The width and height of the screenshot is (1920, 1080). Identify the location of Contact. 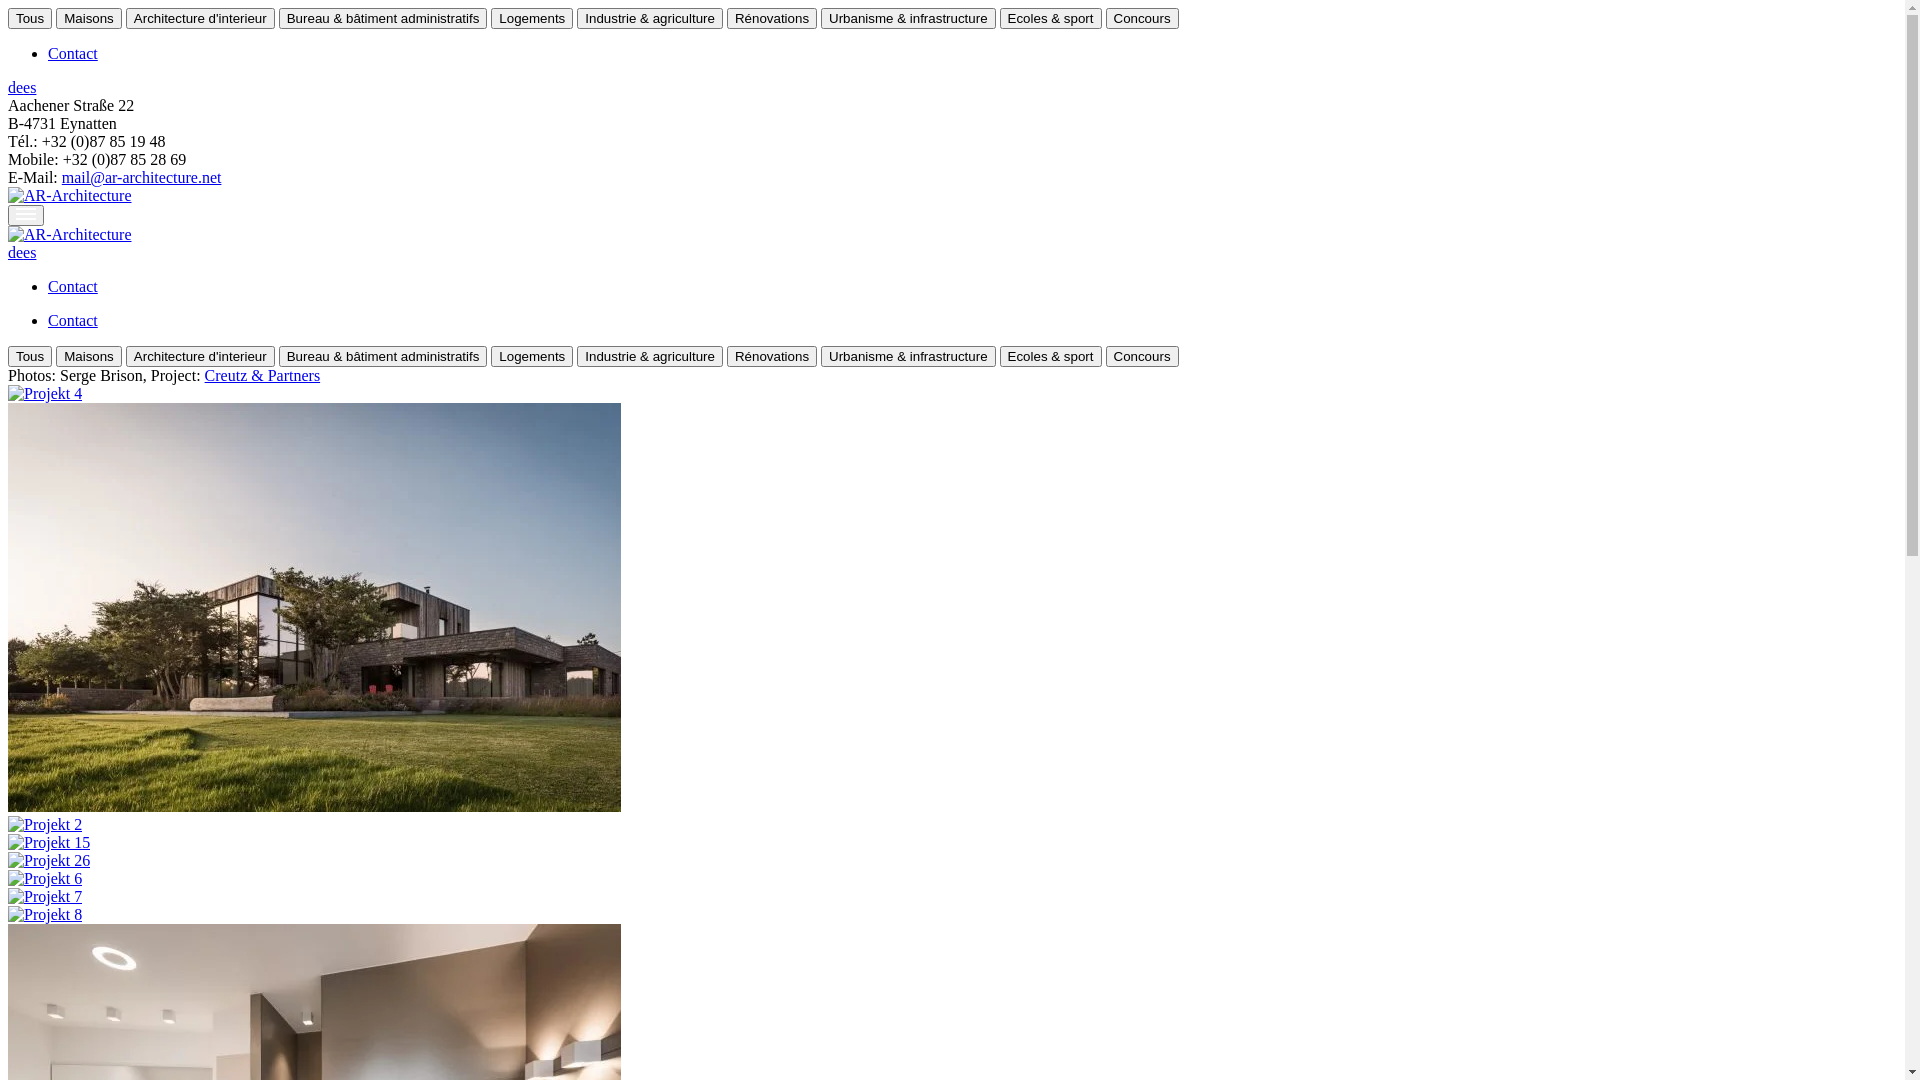
(73, 286).